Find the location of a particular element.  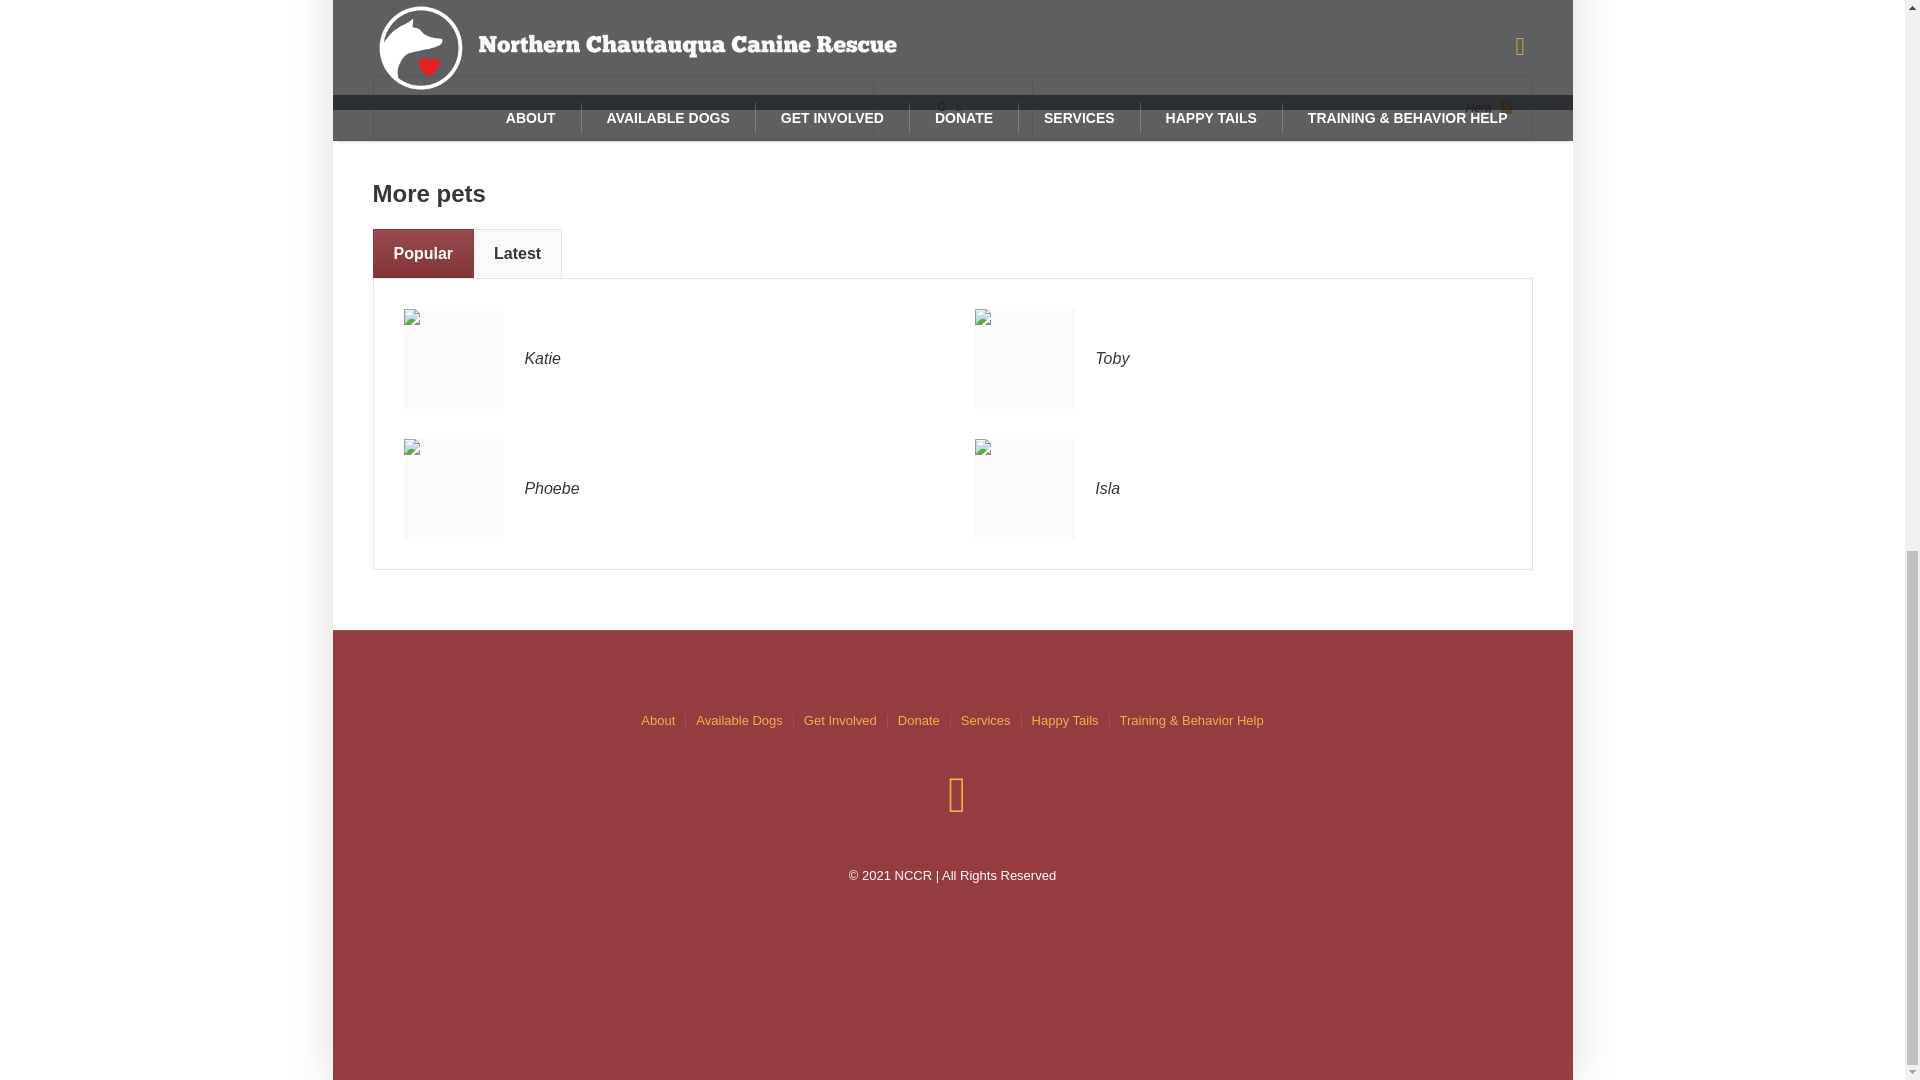

Toby is located at coordinates (1111, 358).